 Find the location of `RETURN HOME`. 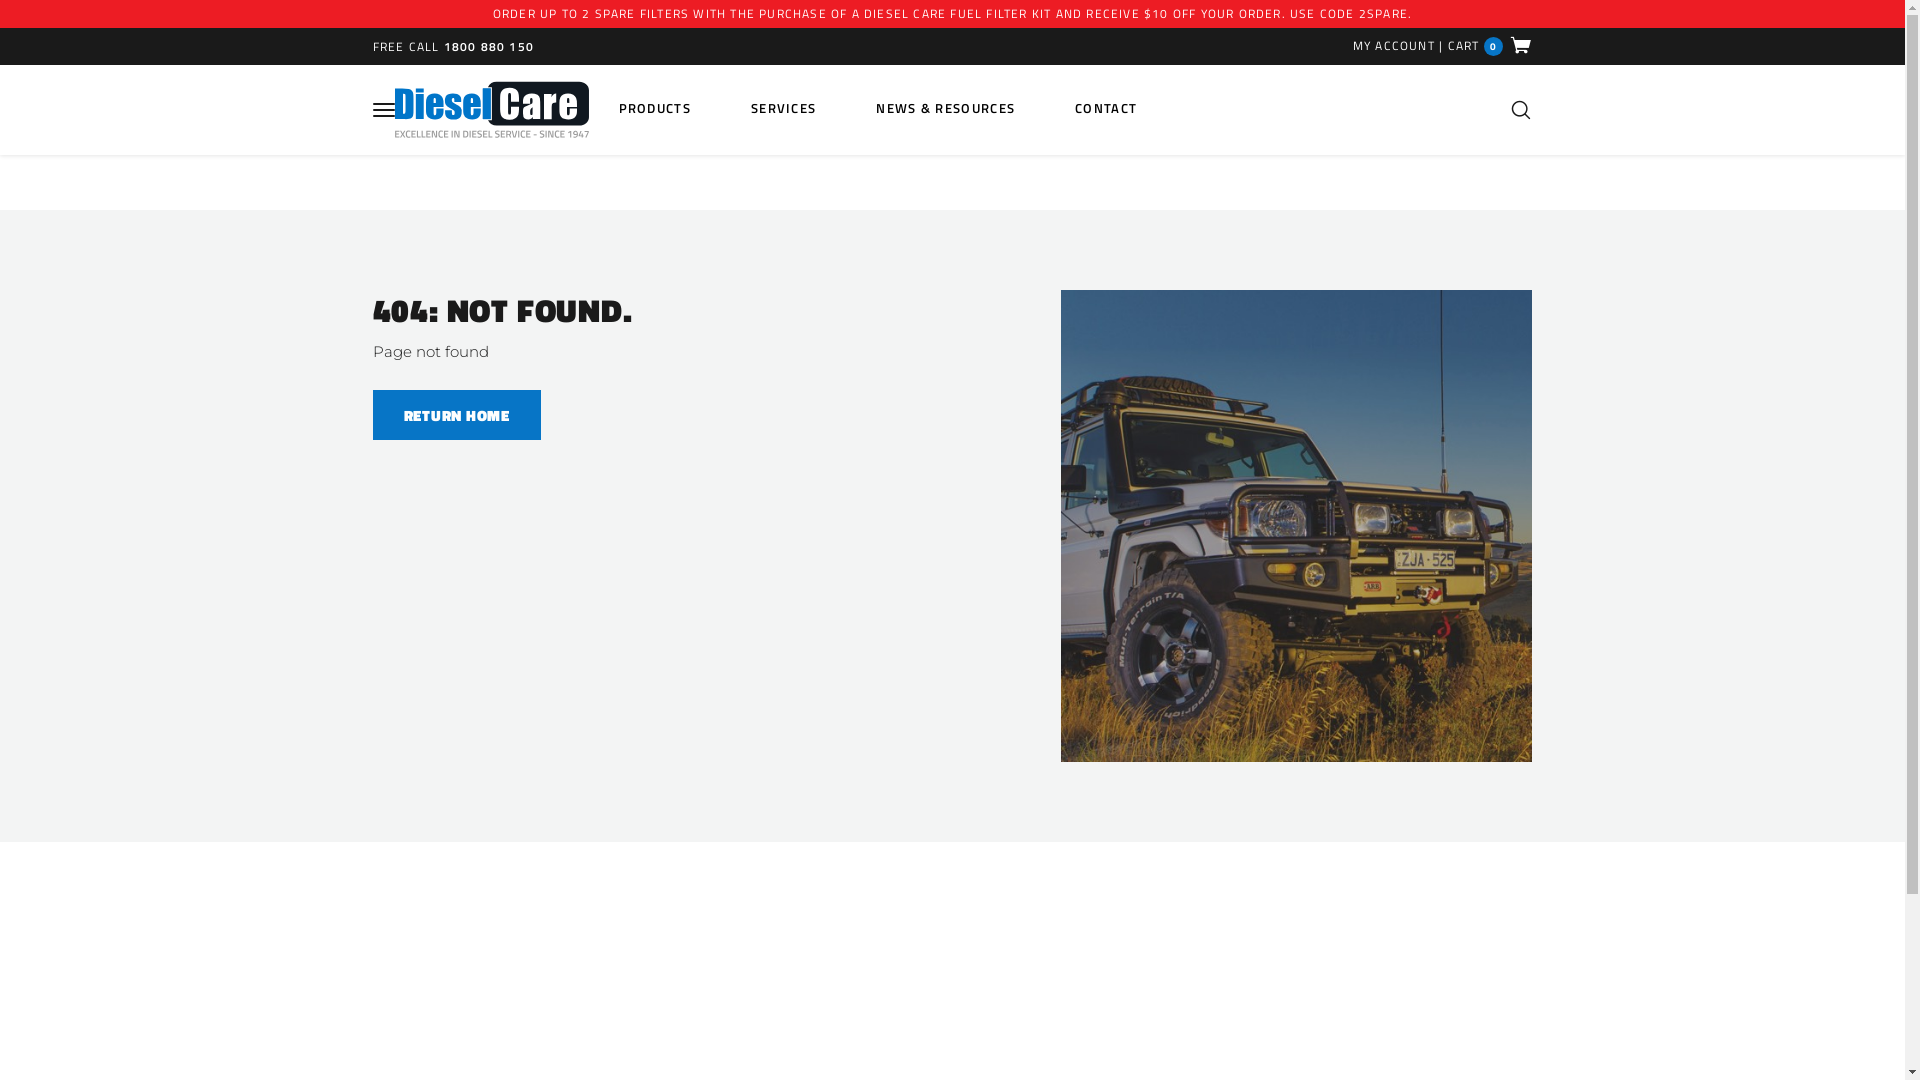

RETURN HOME is located at coordinates (456, 415).